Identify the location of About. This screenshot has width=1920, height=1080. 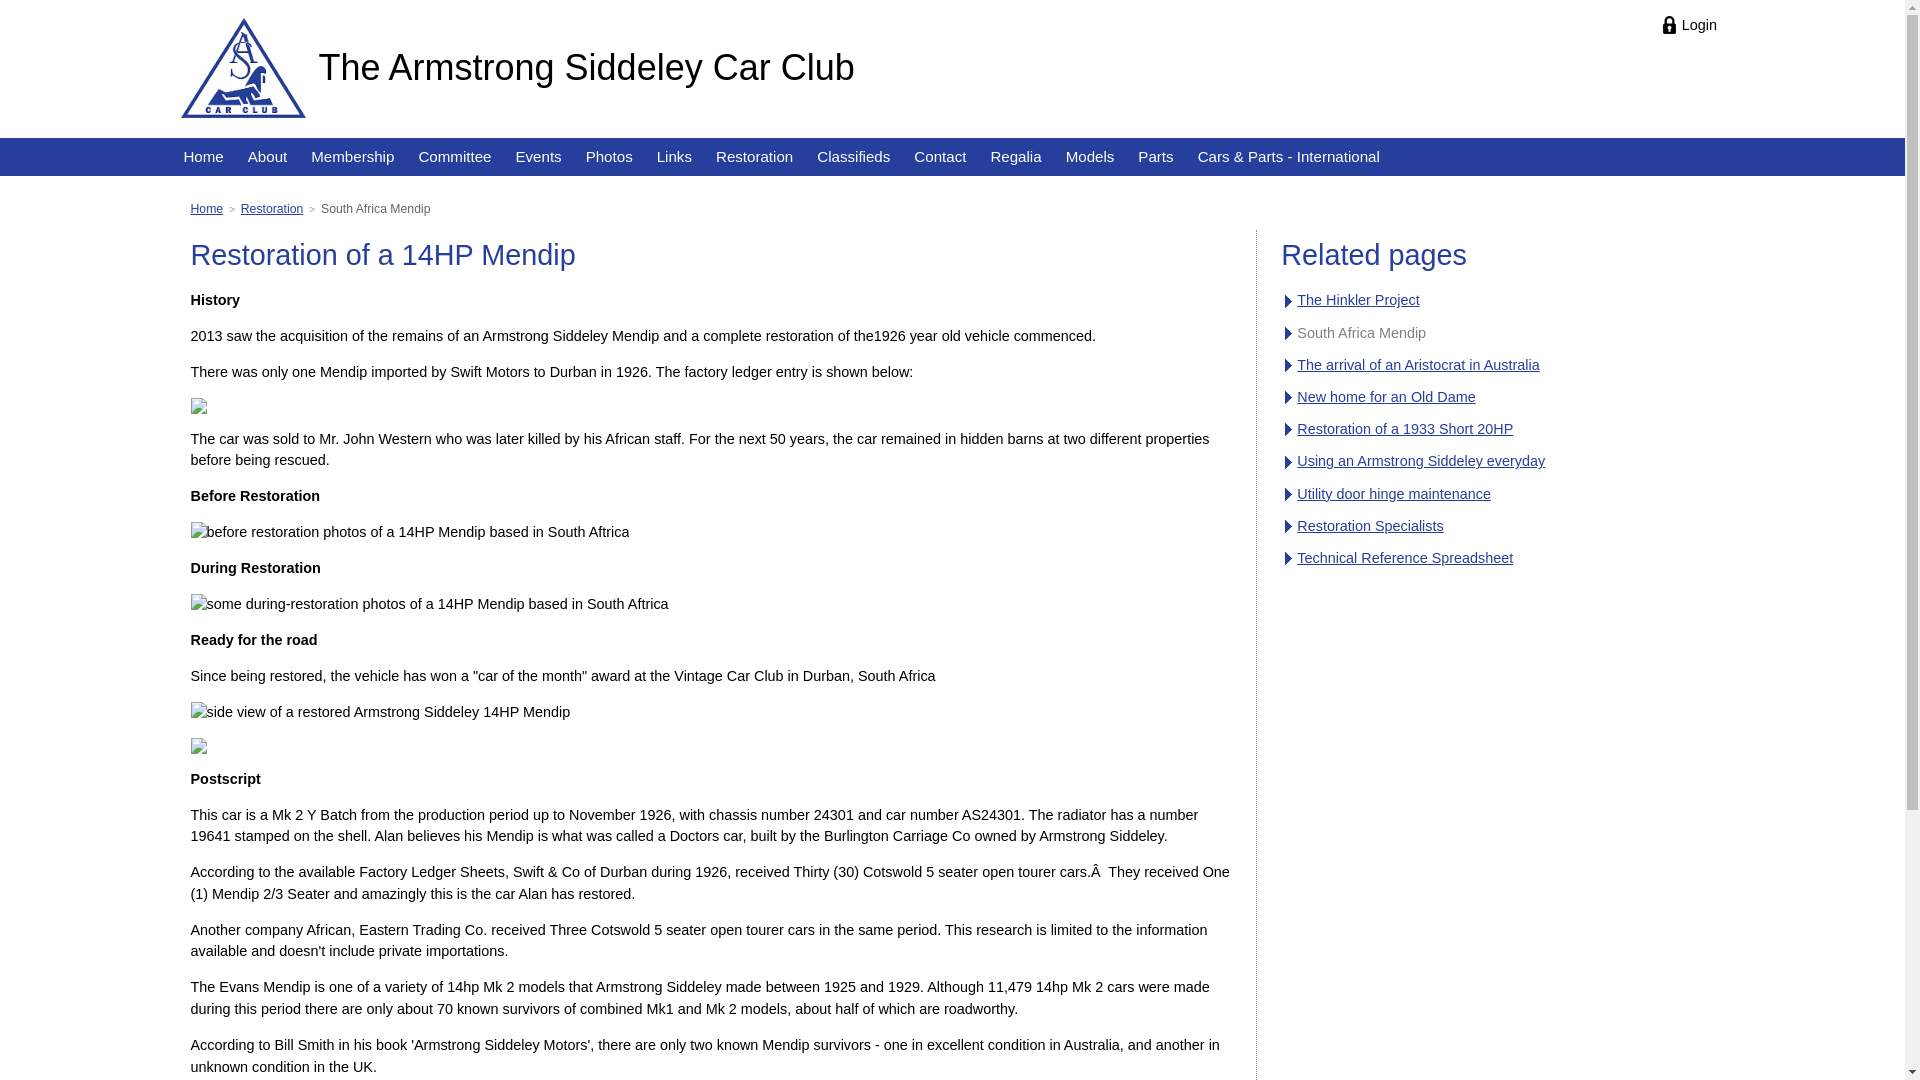
(268, 157).